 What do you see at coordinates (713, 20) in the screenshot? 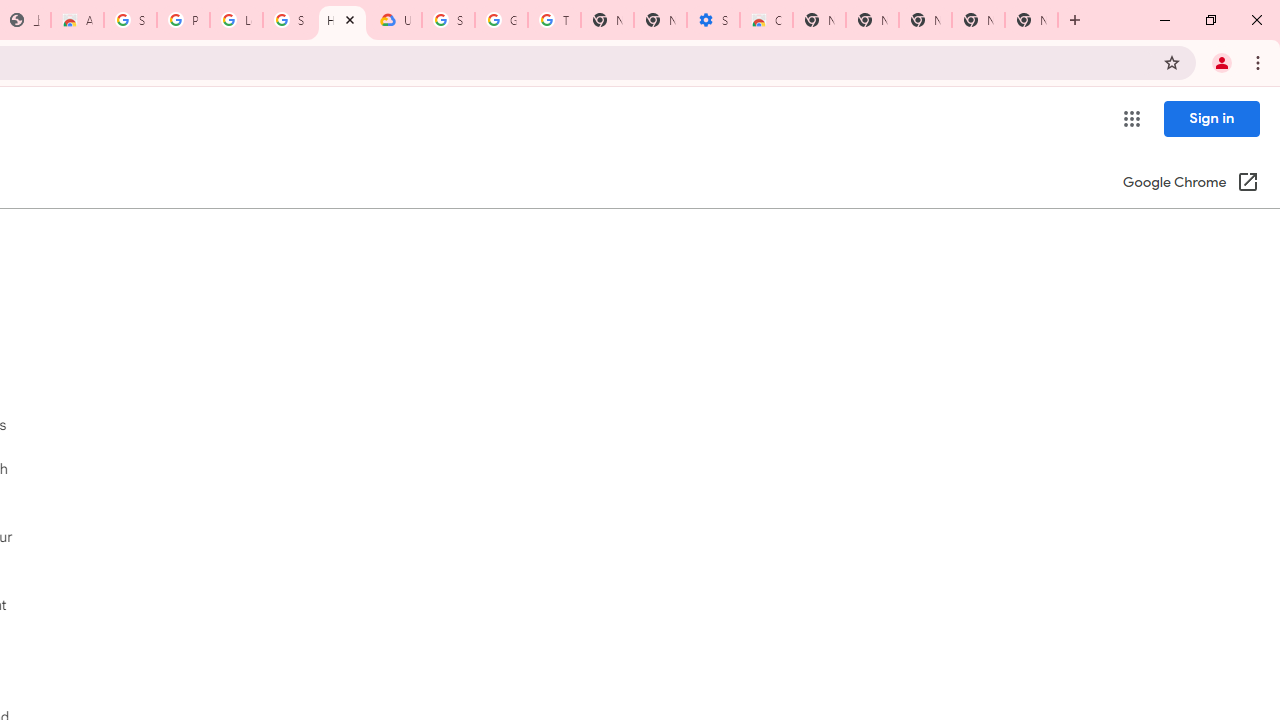
I see `Settings - Accessibility` at bounding box center [713, 20].